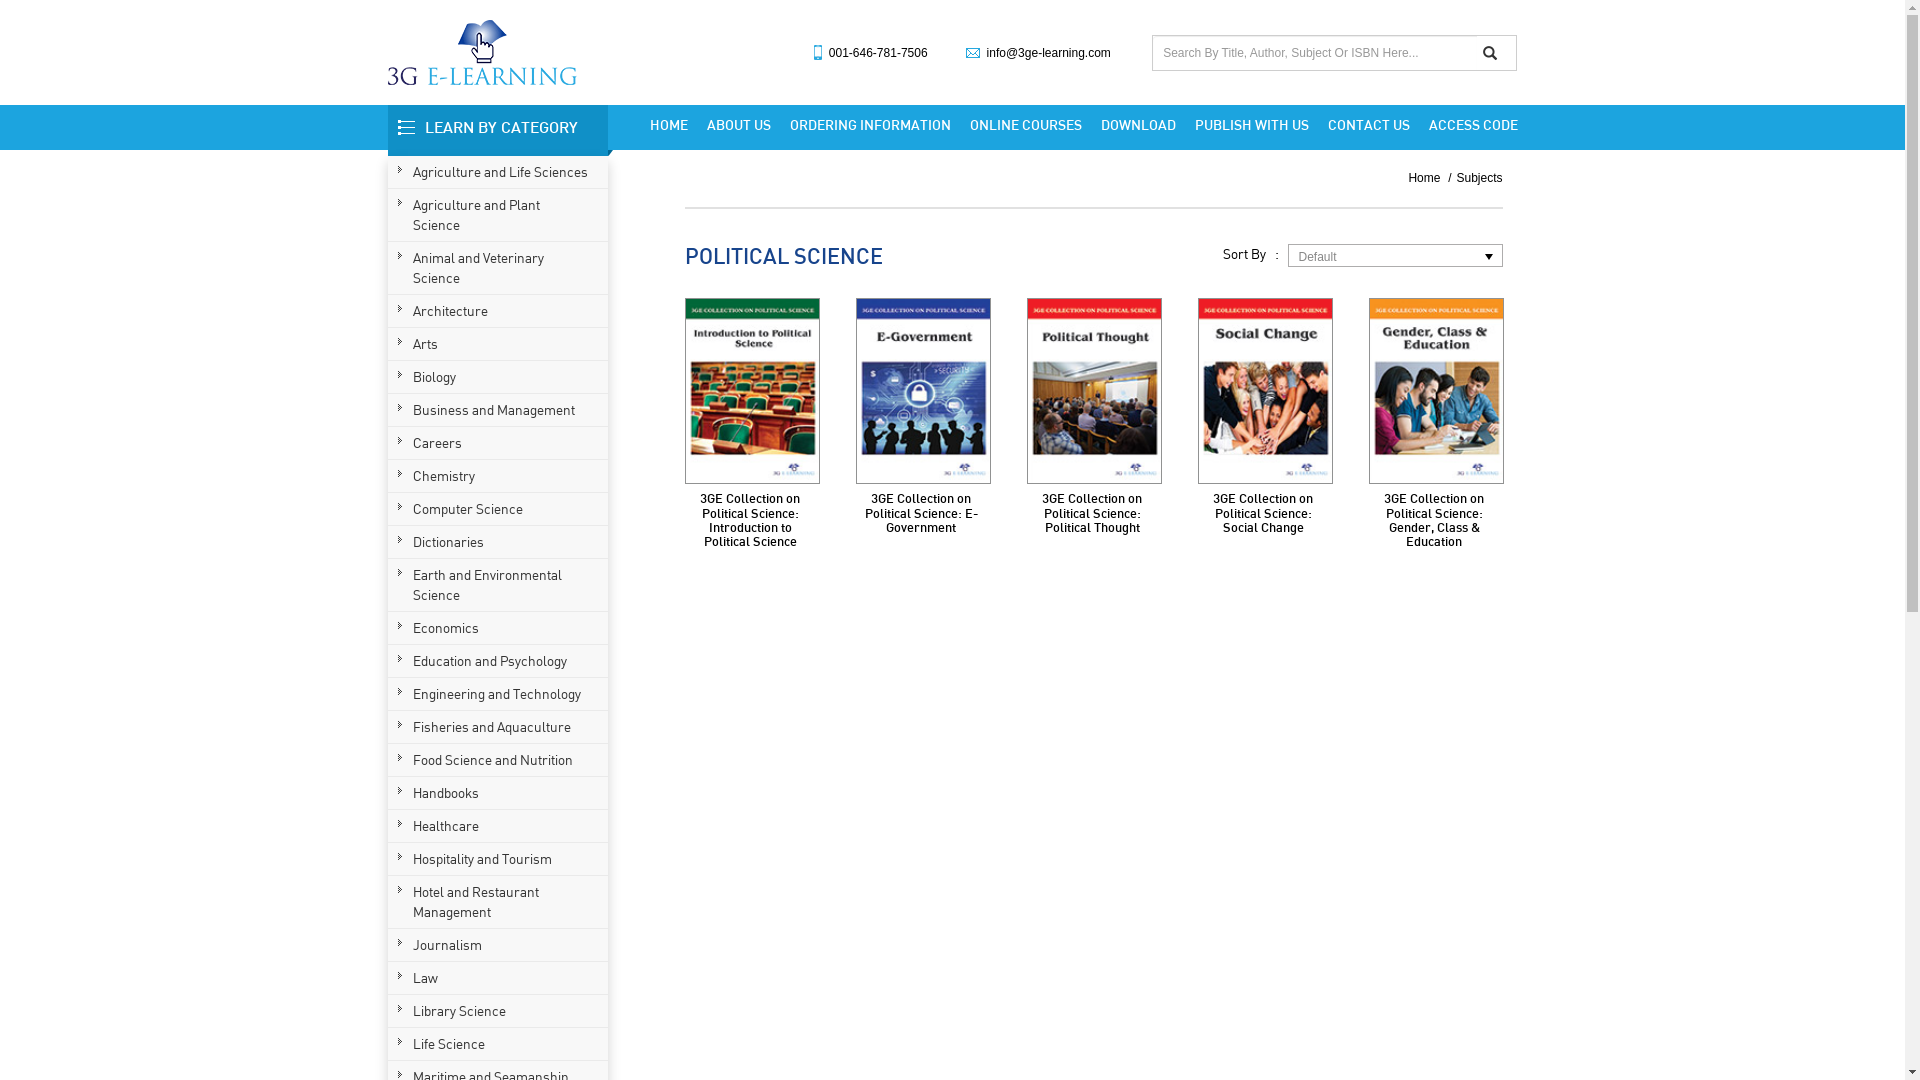 This screenshot has height=1080, width=1920. I want to click on Fisheries and Aquaculture, so click(500, 727).